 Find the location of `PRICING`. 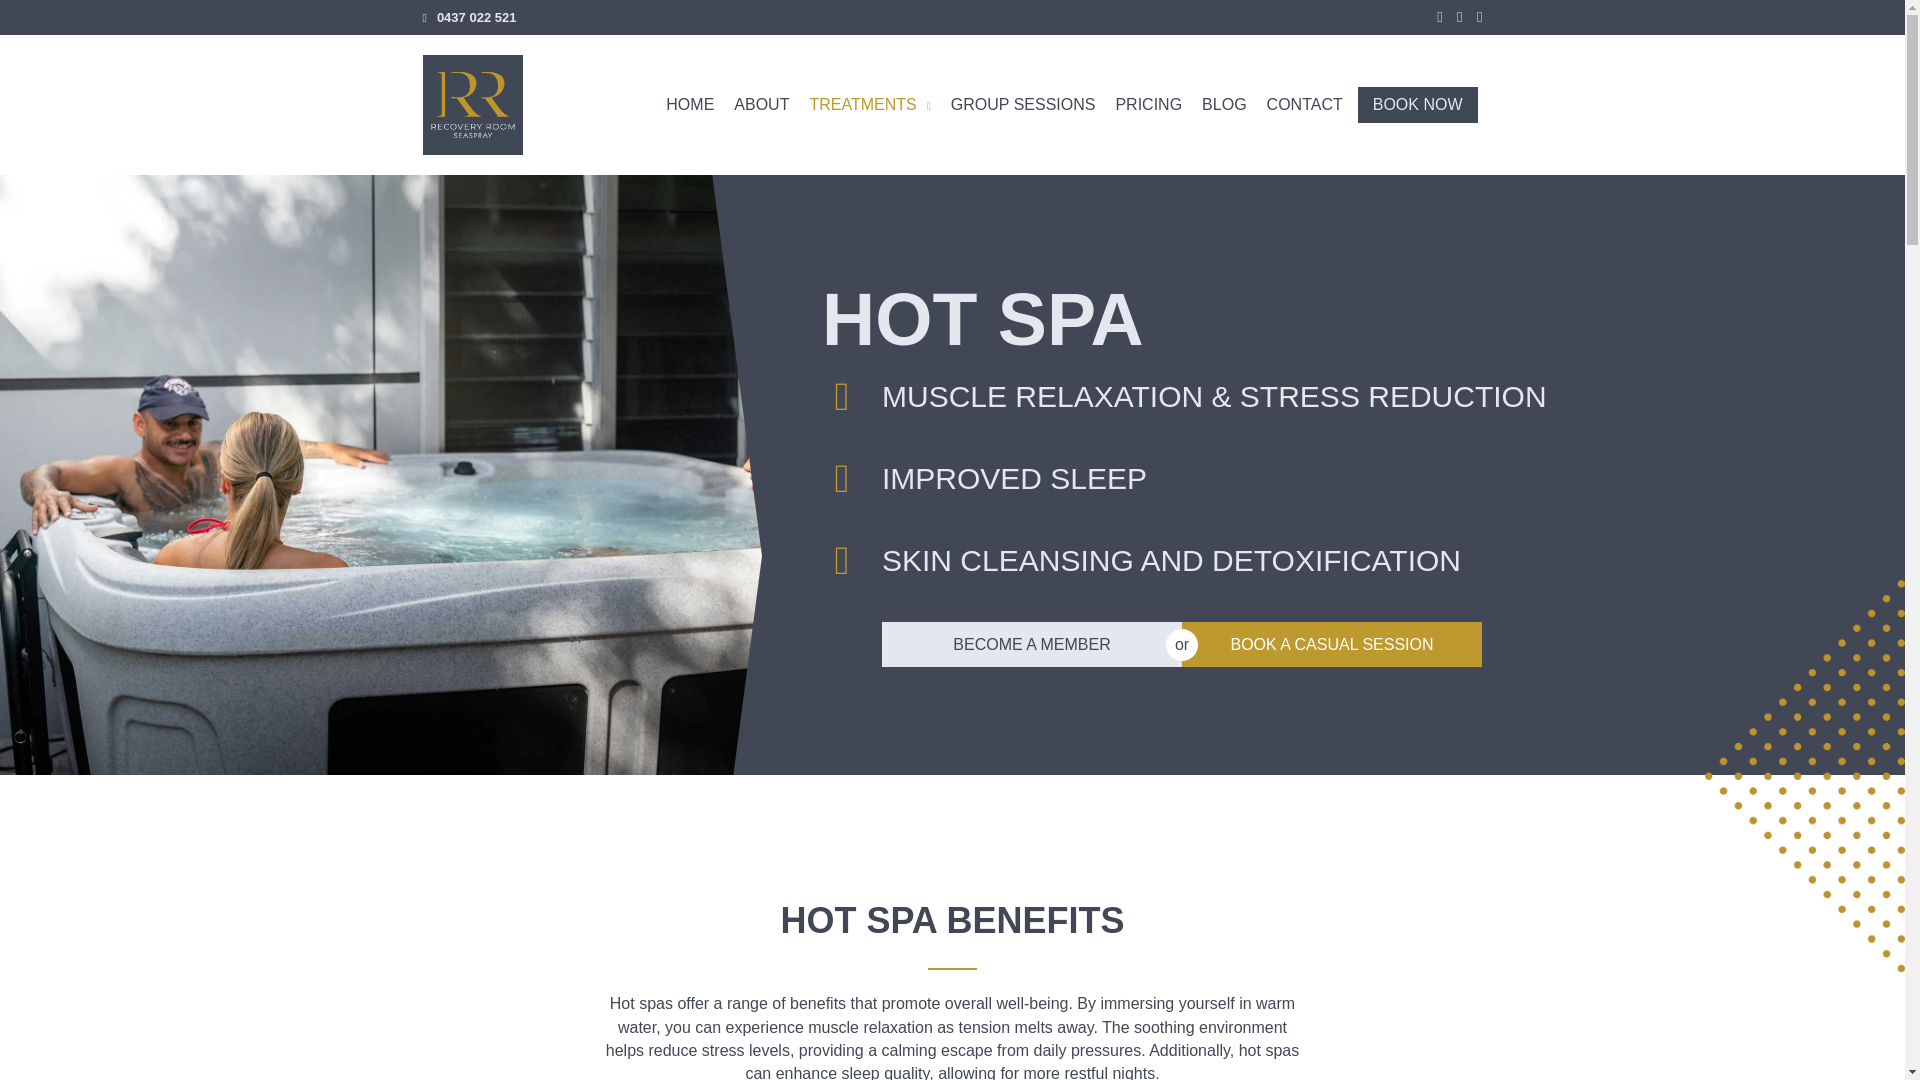

PRICING is located at coordinates (1148, 105).